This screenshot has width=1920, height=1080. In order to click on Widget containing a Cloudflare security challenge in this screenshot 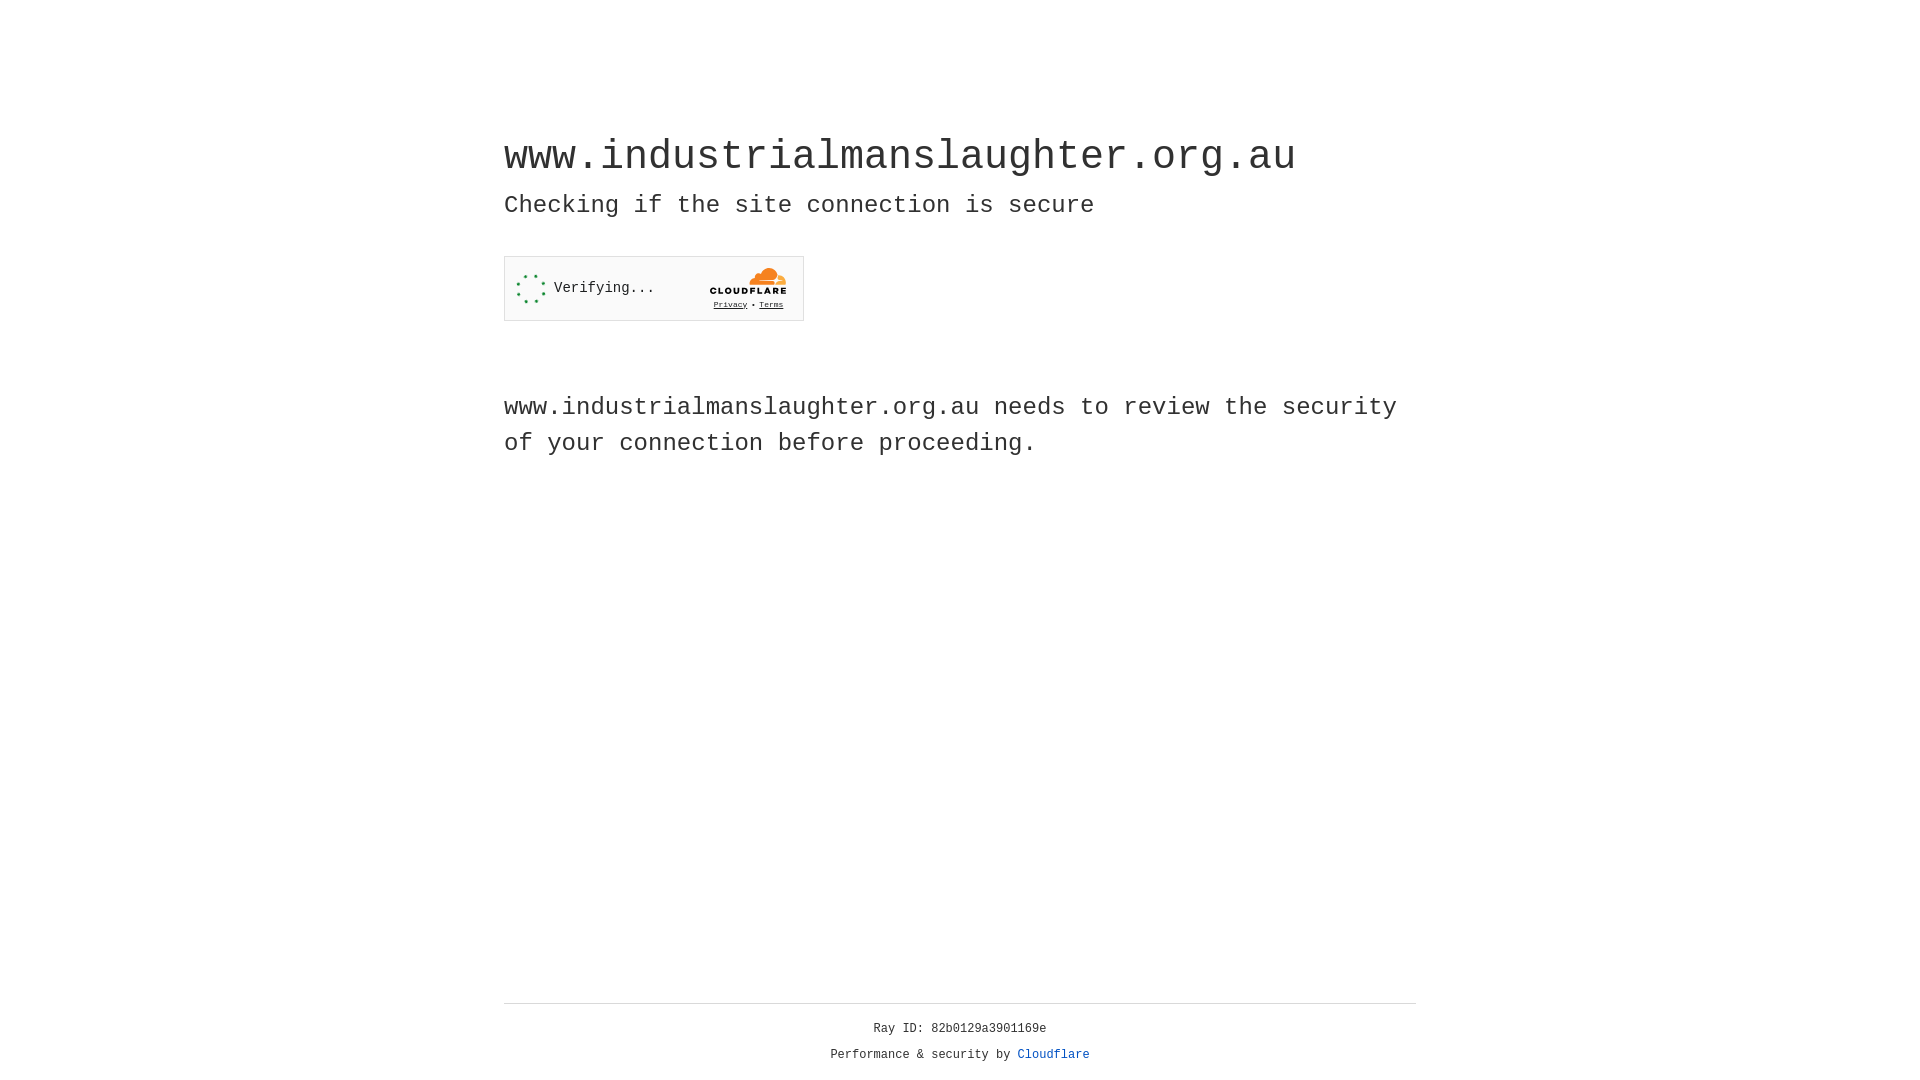, I will do `click(654, 288)`.